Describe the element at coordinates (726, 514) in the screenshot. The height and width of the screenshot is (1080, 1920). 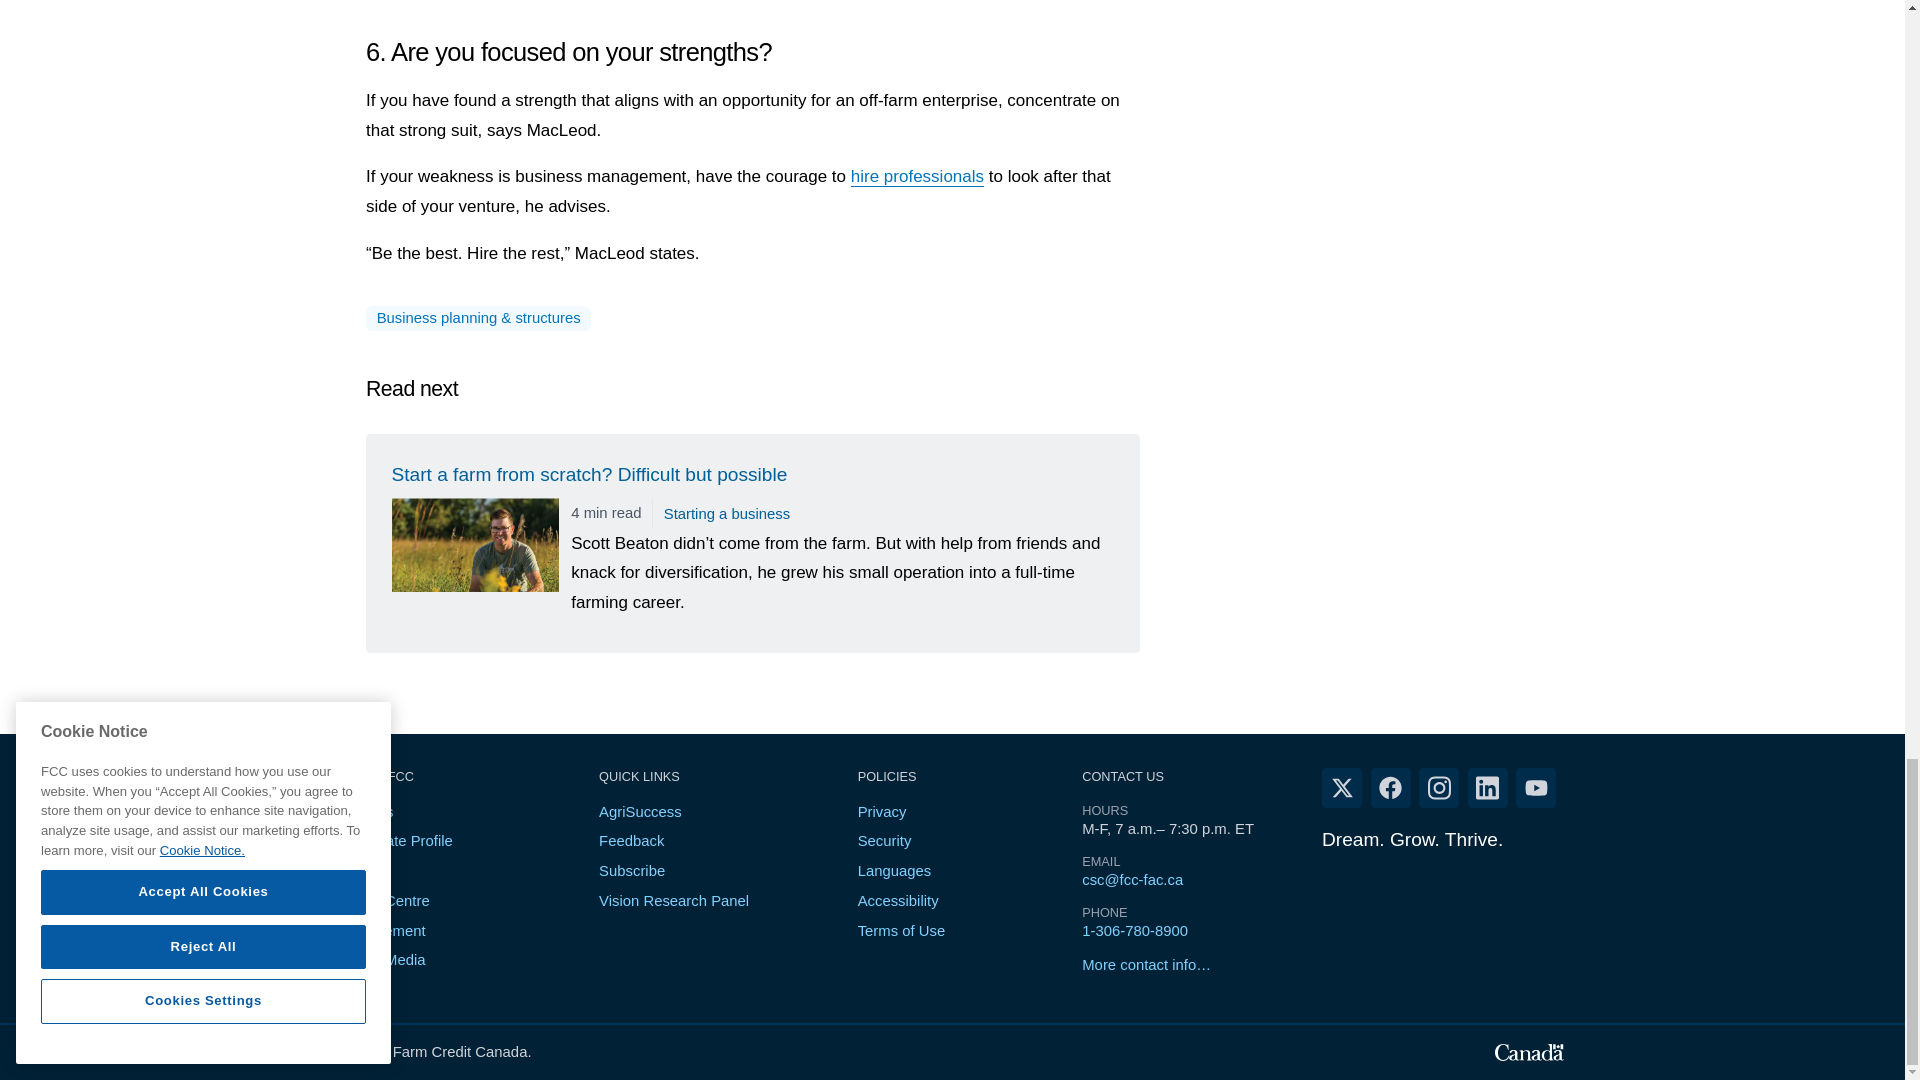
I see `Starting a business` at that location.